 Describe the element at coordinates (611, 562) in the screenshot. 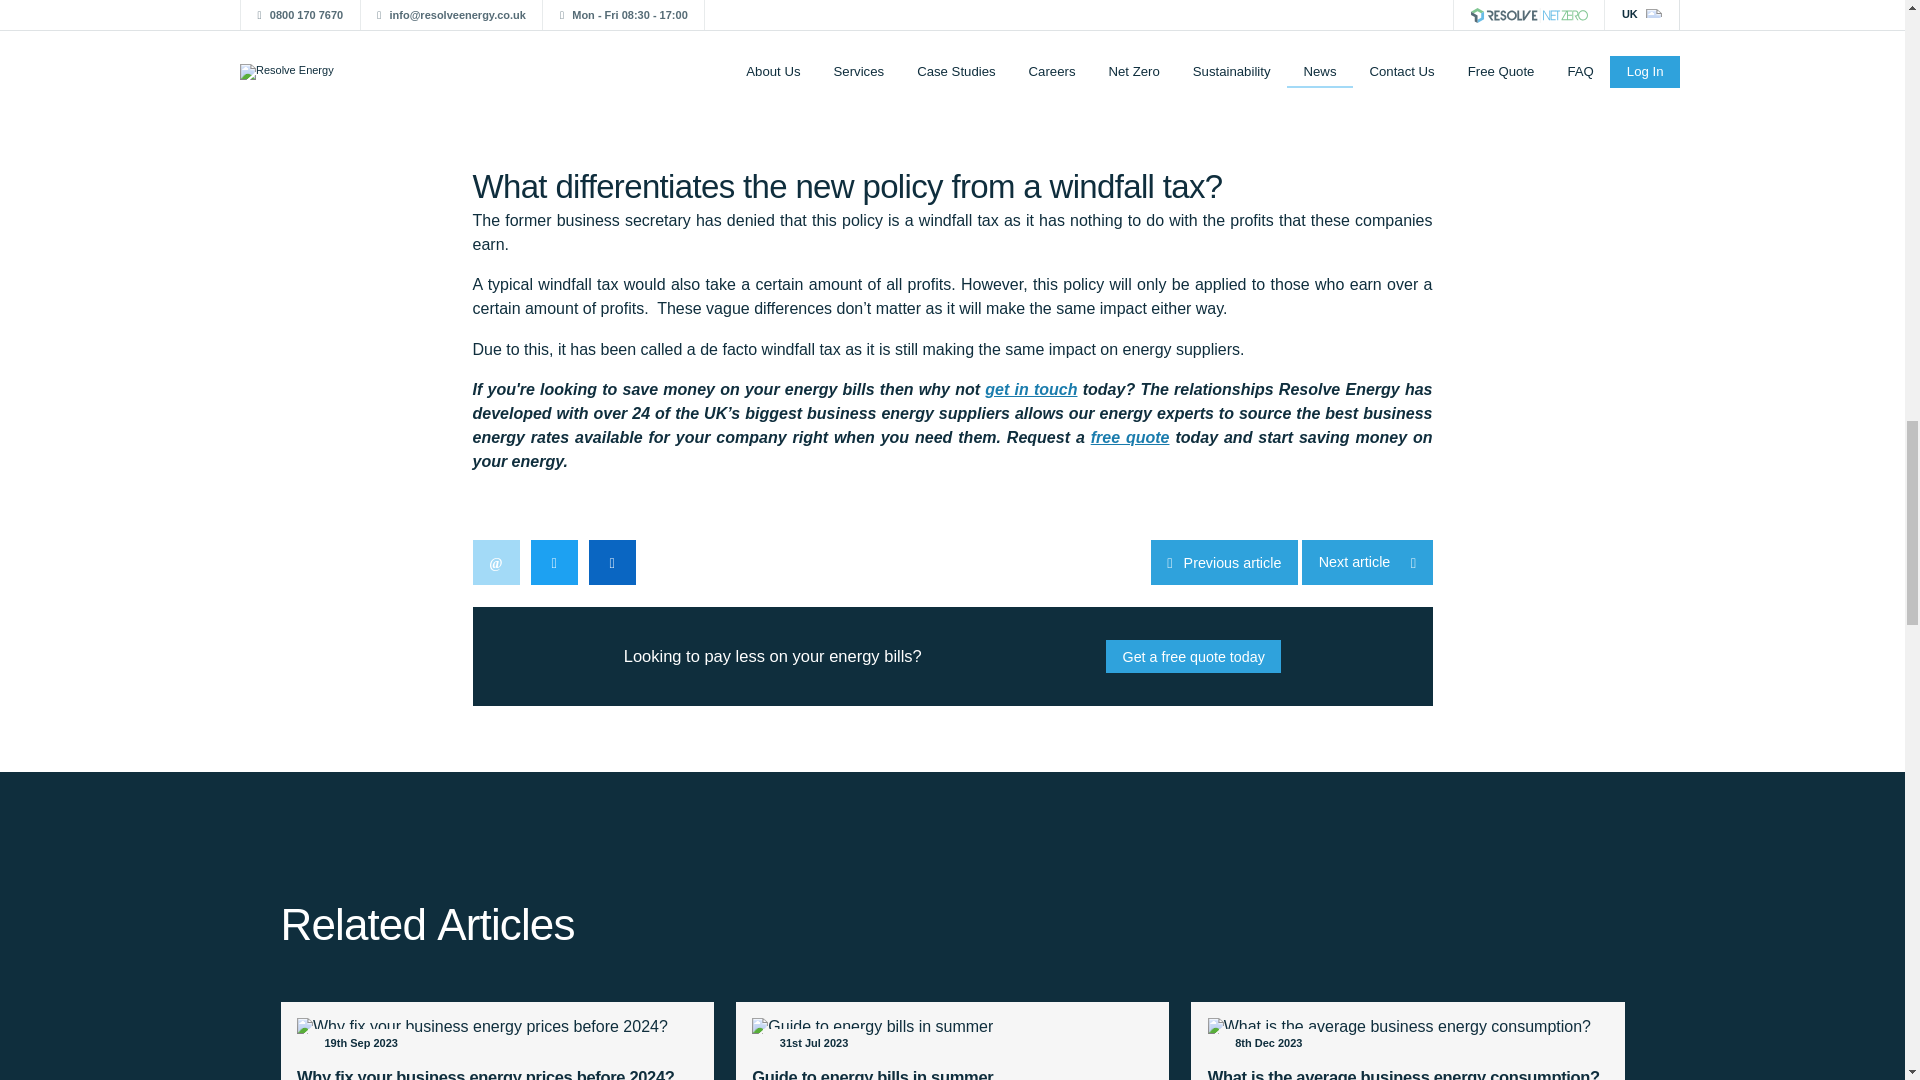

I see `Share on LinkedIn` at that location.